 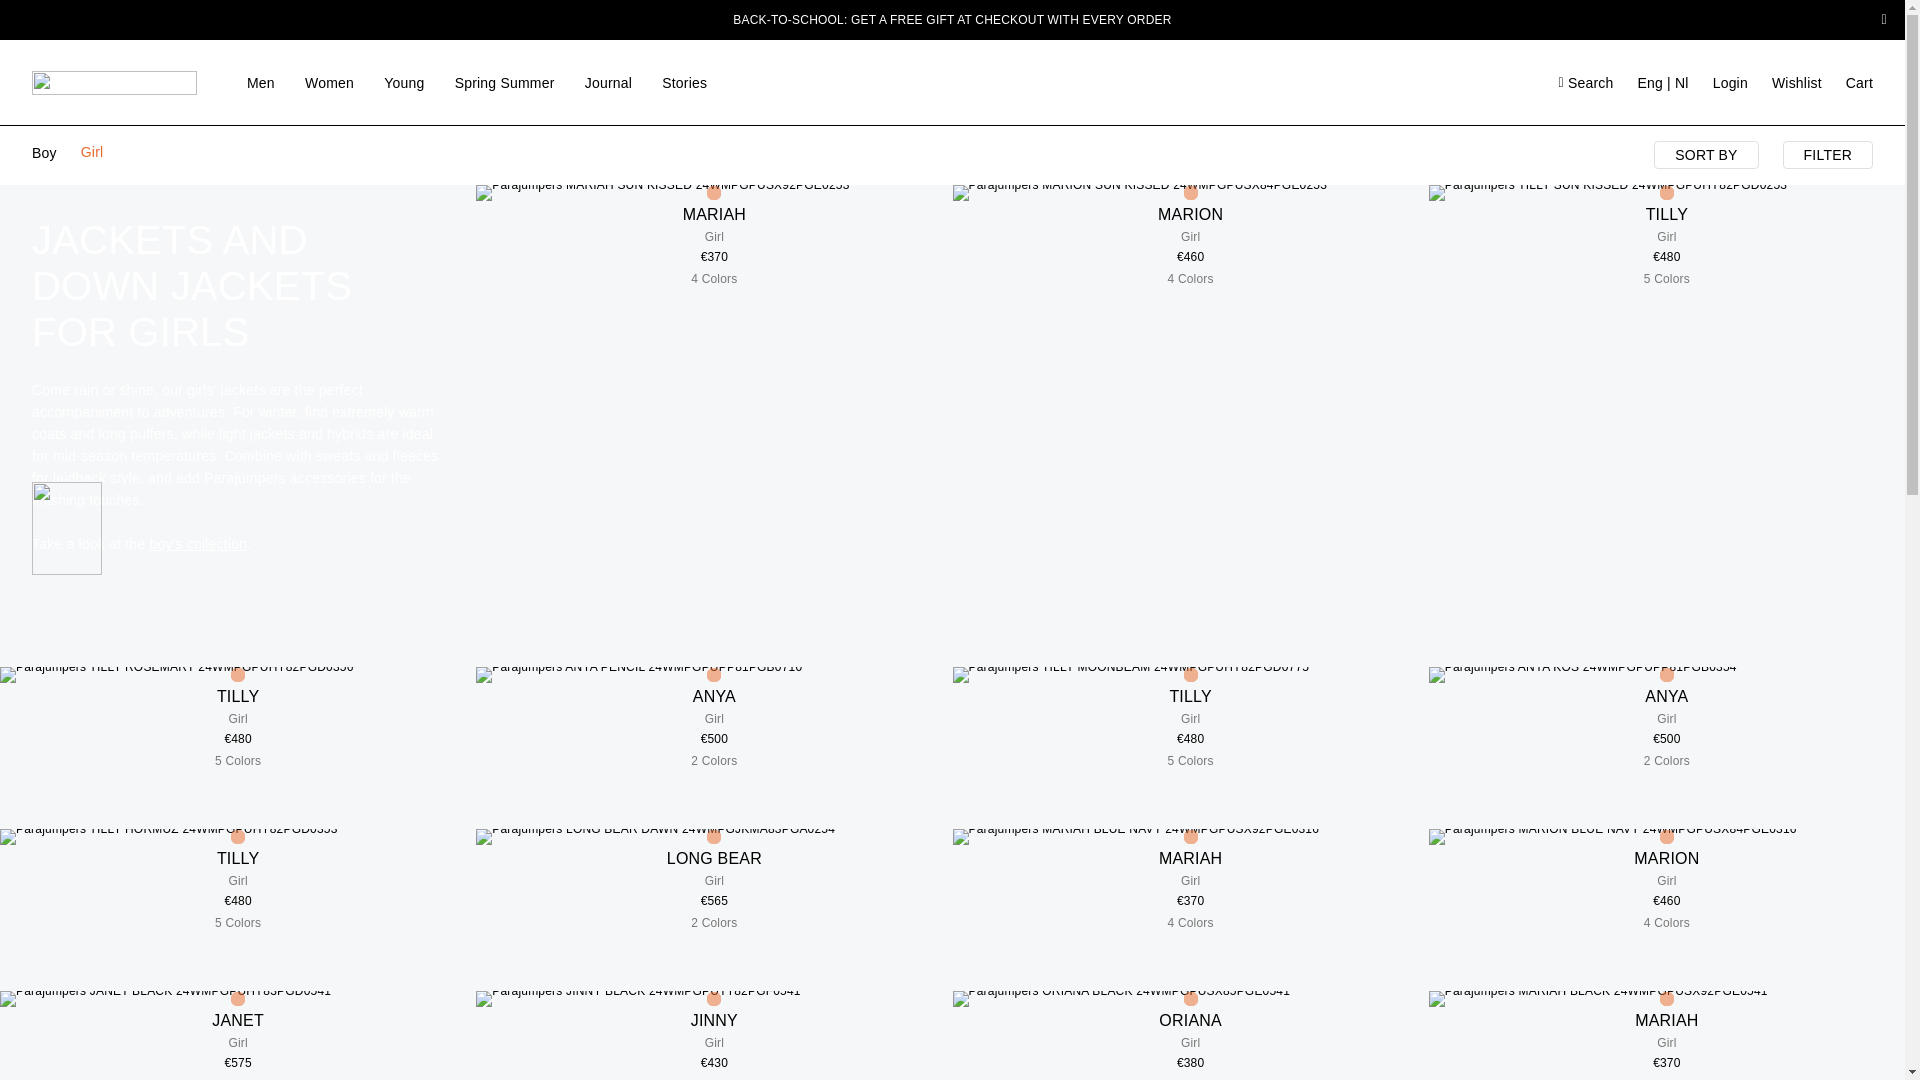 I want to click on young, so click(x=1034, y=163).